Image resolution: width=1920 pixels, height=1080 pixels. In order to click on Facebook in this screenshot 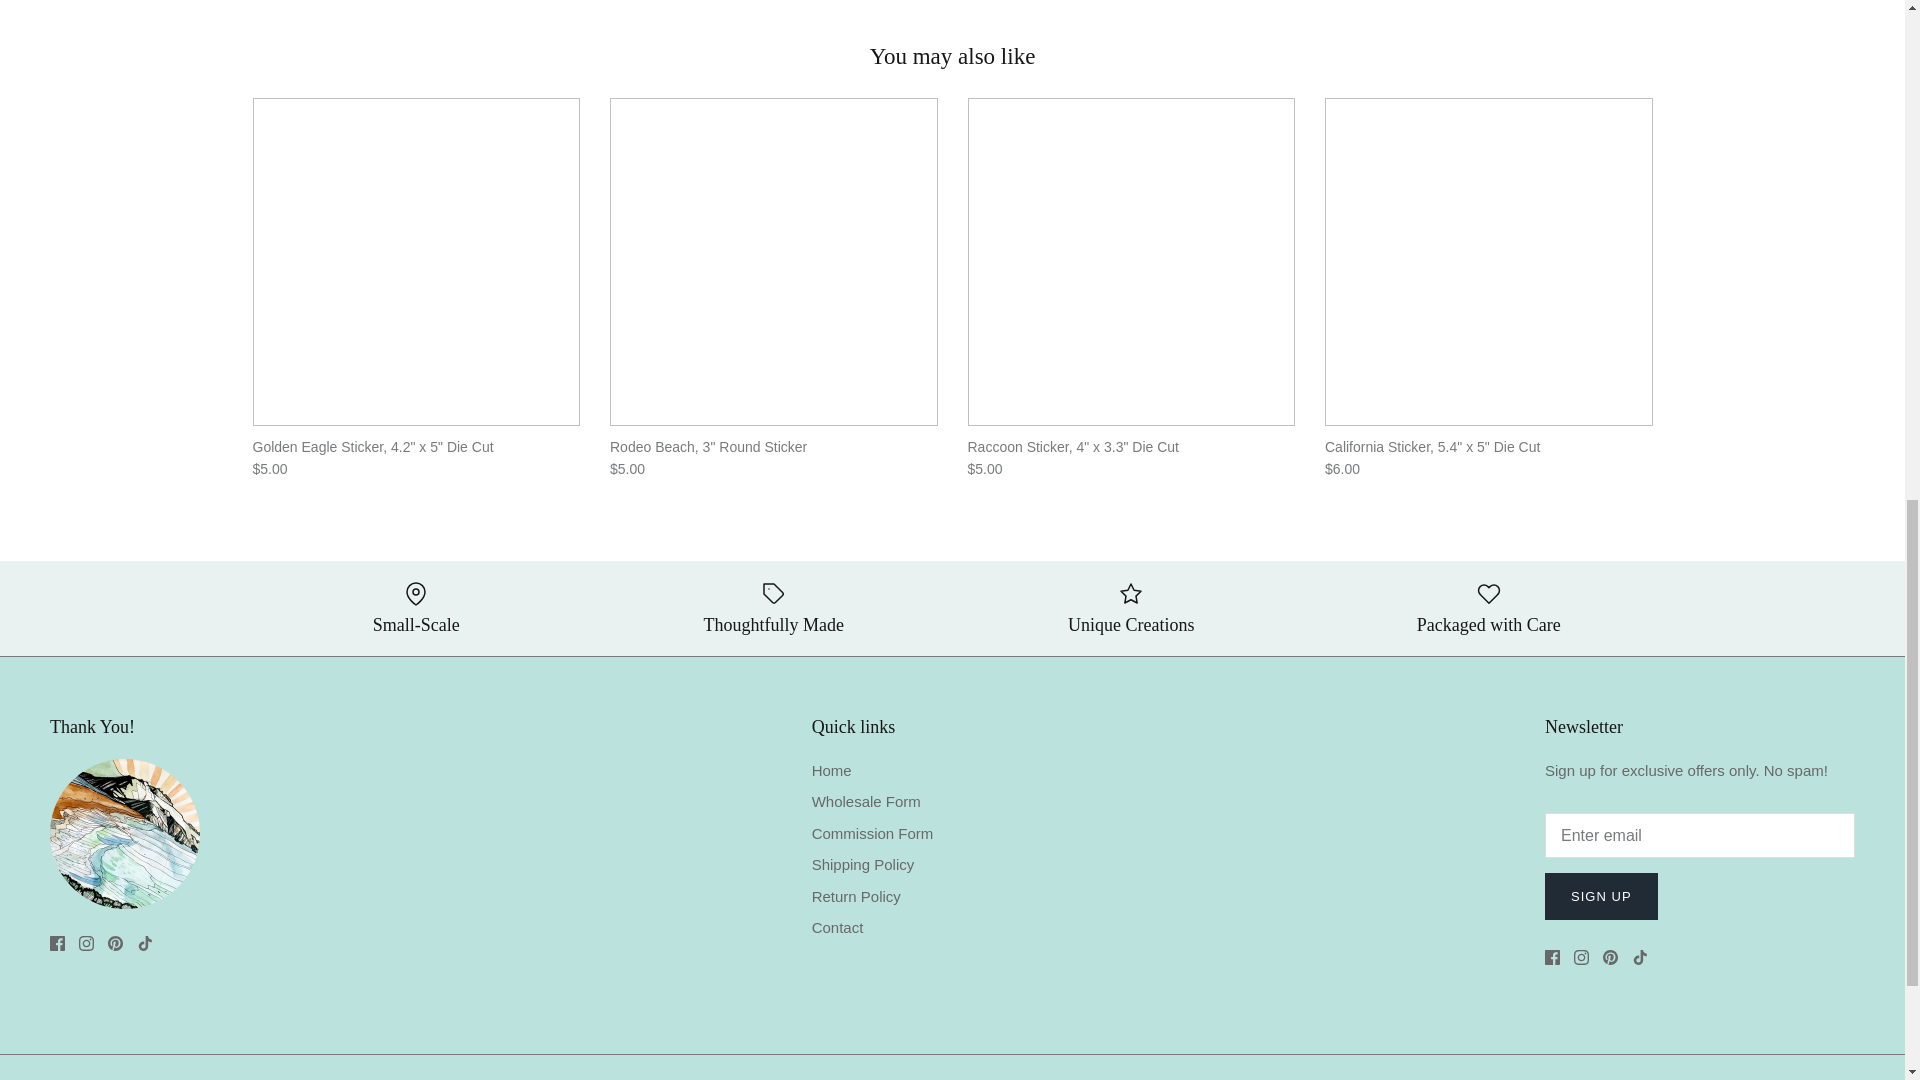, I will do `click(57, 944)`.